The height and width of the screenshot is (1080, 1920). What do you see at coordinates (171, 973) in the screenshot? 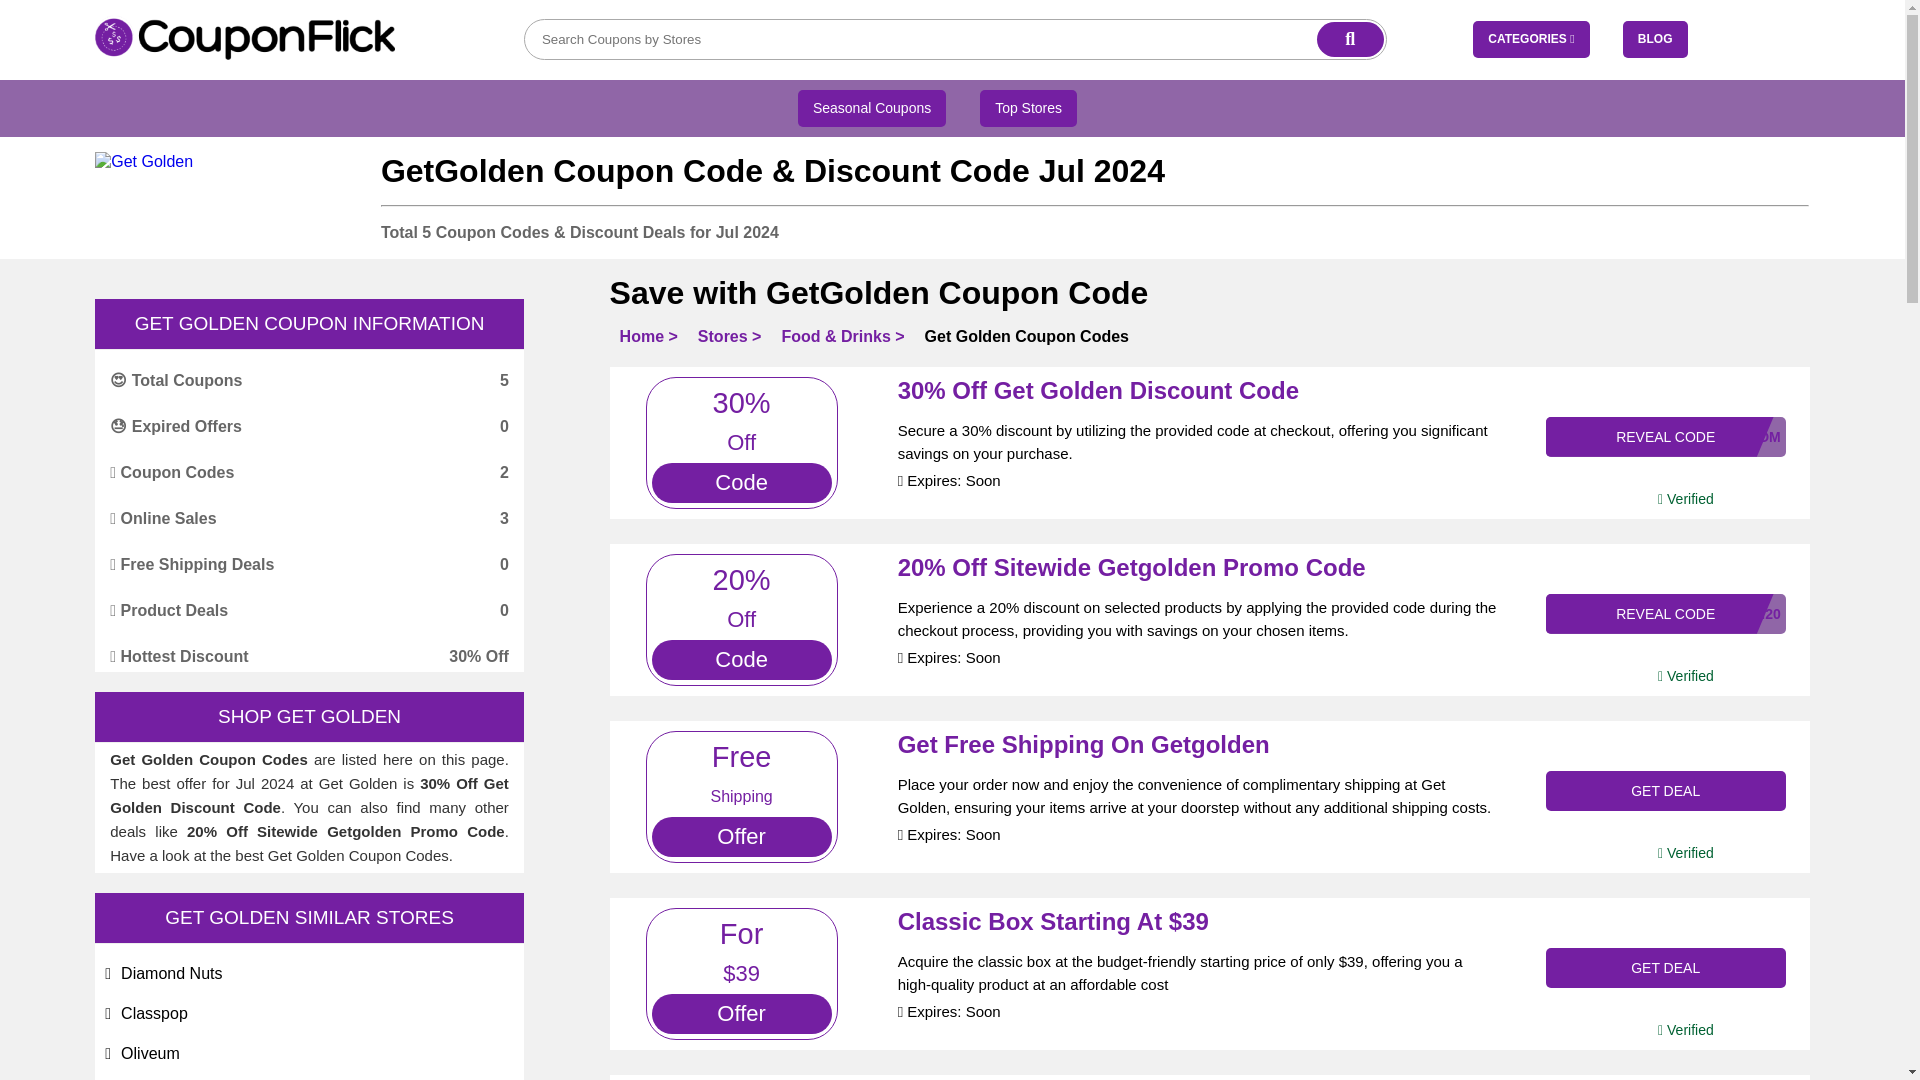
I see `Diamond Nuts` at bounding box center [171, 973].